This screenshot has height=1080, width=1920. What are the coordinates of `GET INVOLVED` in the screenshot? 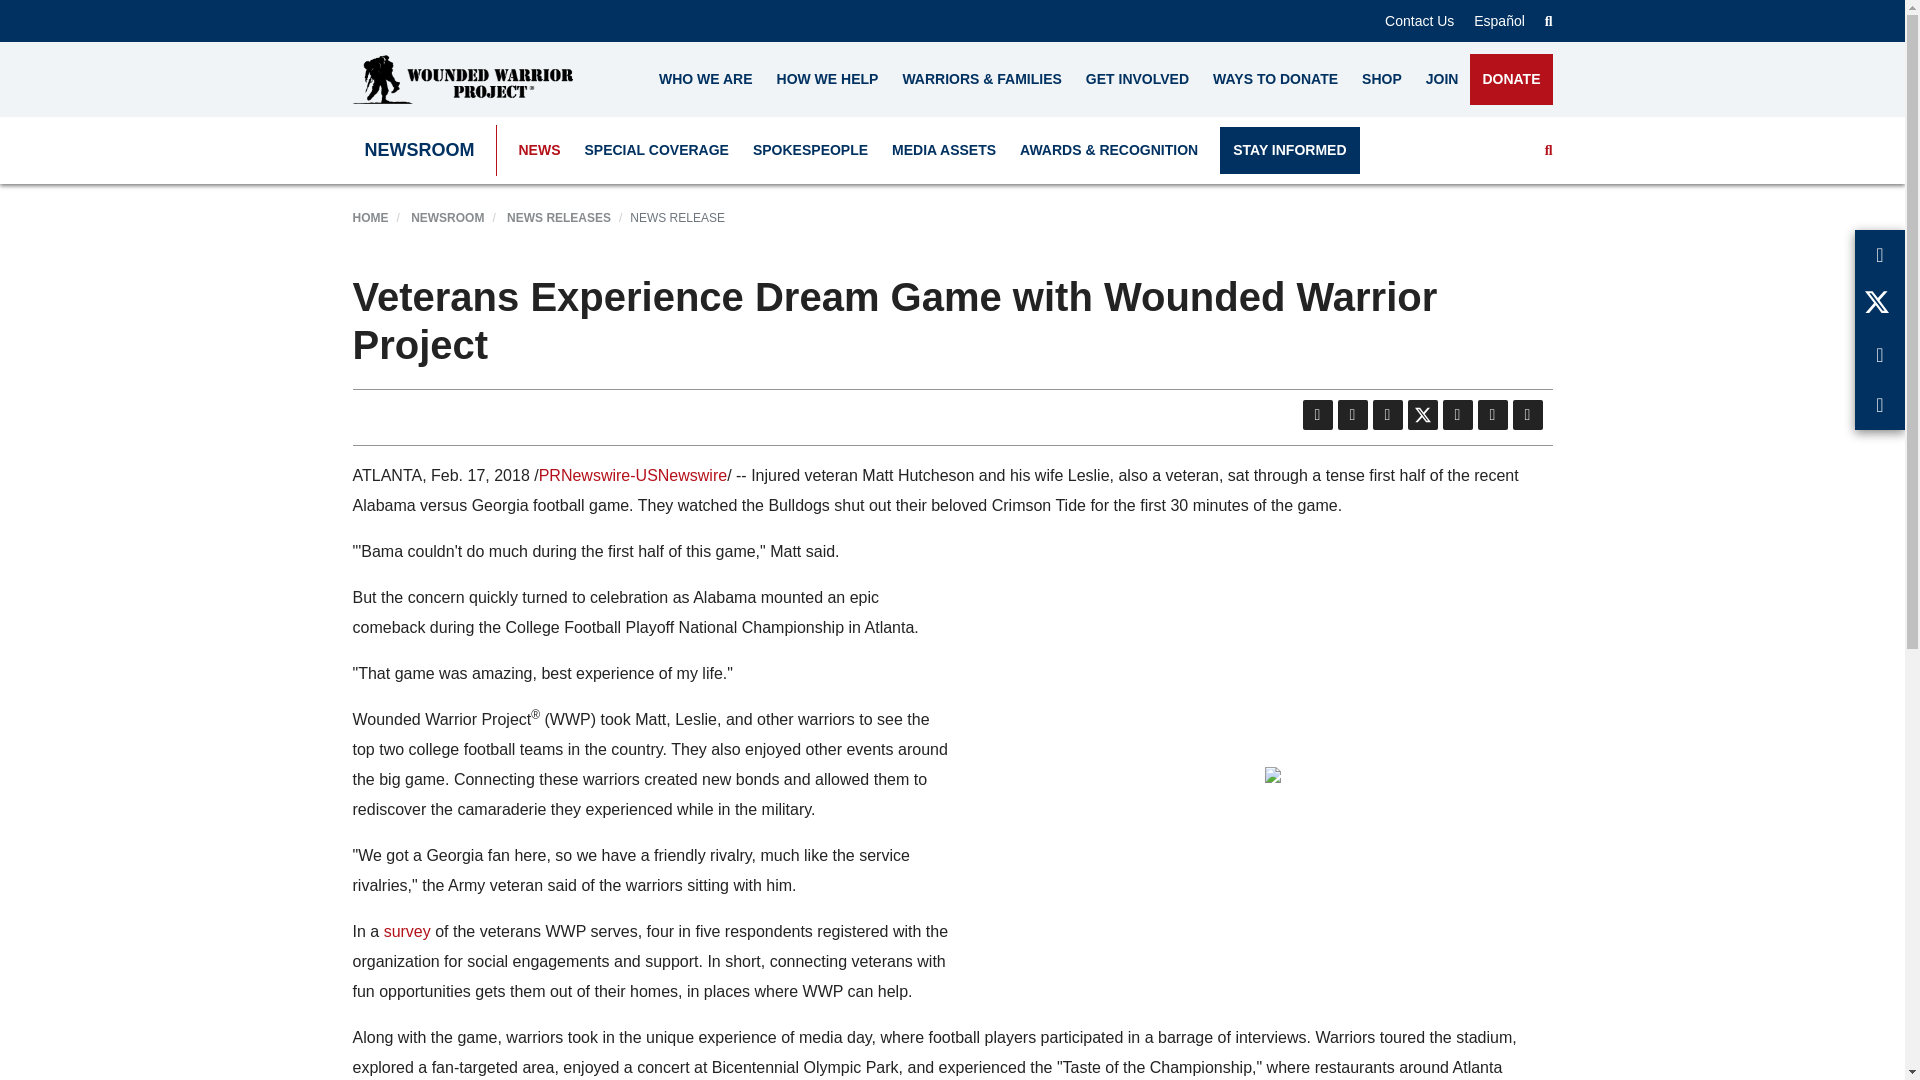 It's located at (1137, 79).